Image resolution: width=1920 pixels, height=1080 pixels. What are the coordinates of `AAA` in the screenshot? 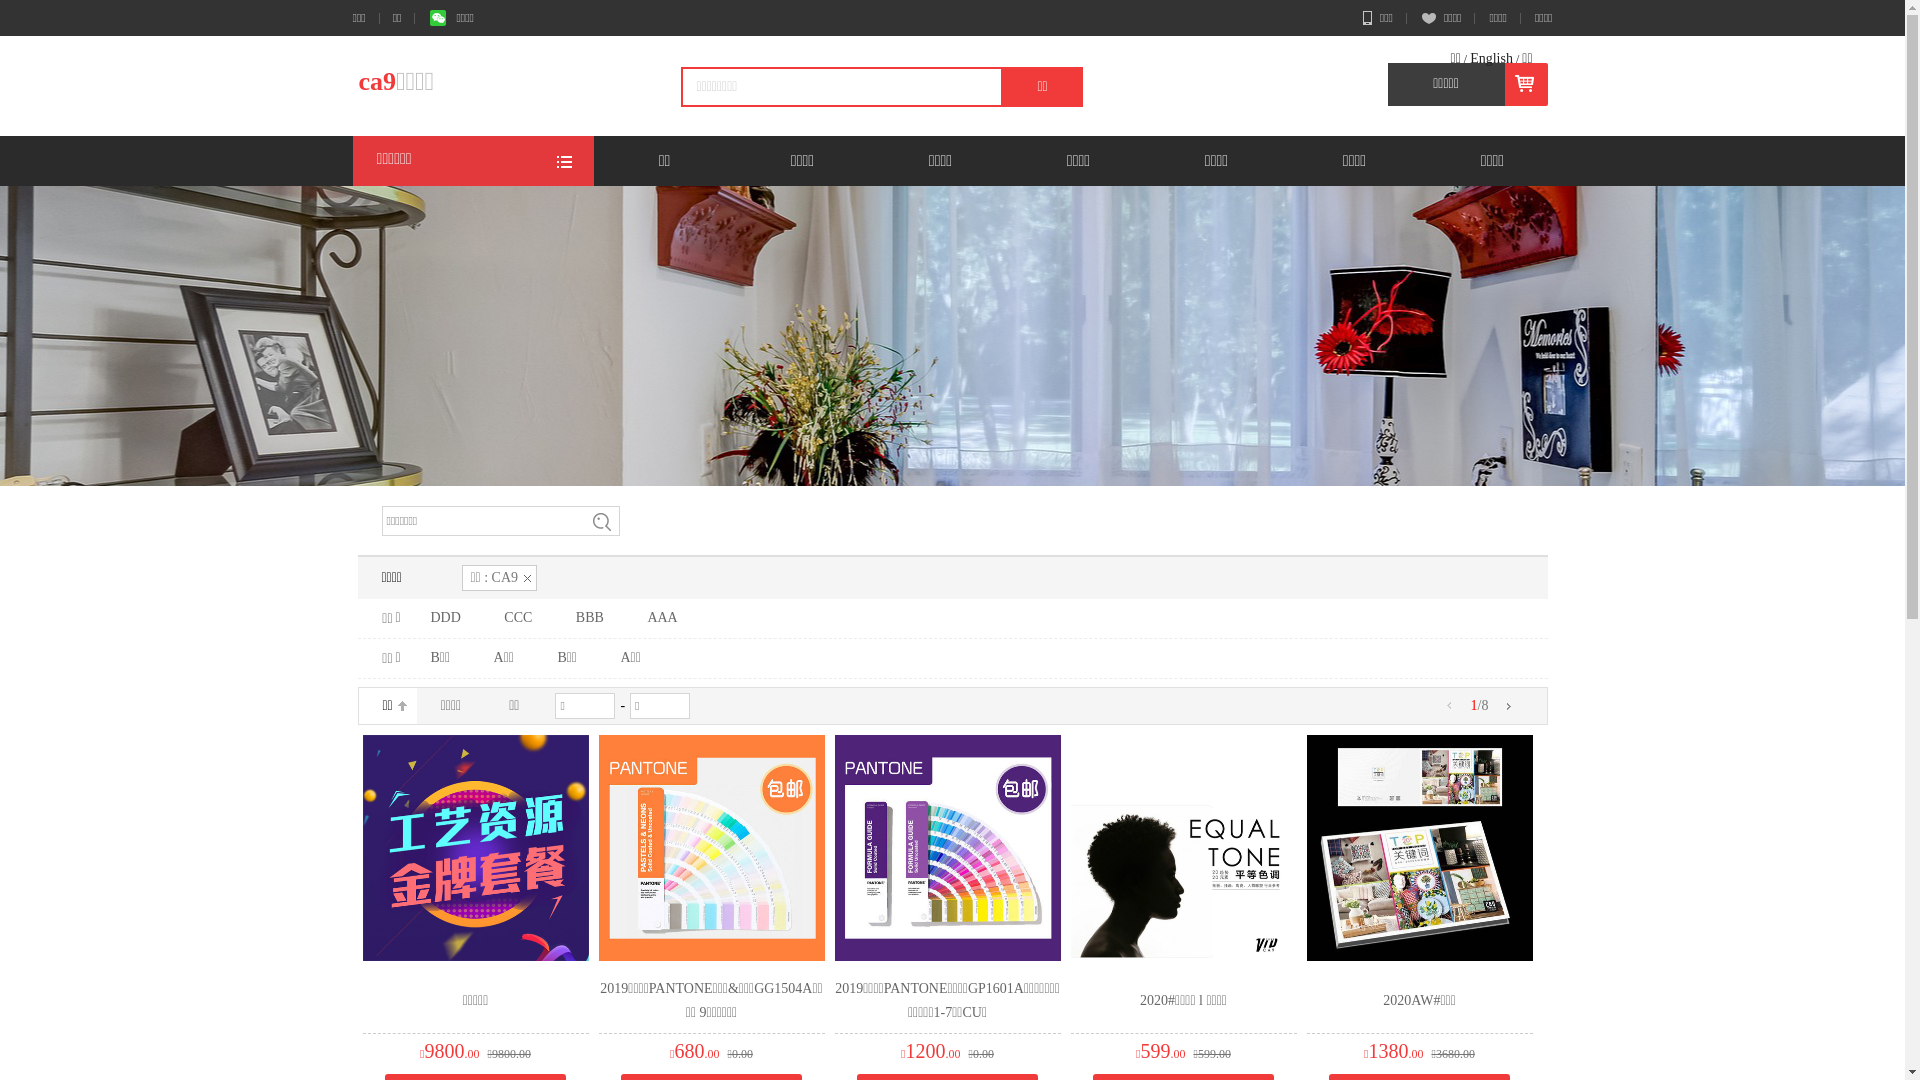 It's located at (662, 618).